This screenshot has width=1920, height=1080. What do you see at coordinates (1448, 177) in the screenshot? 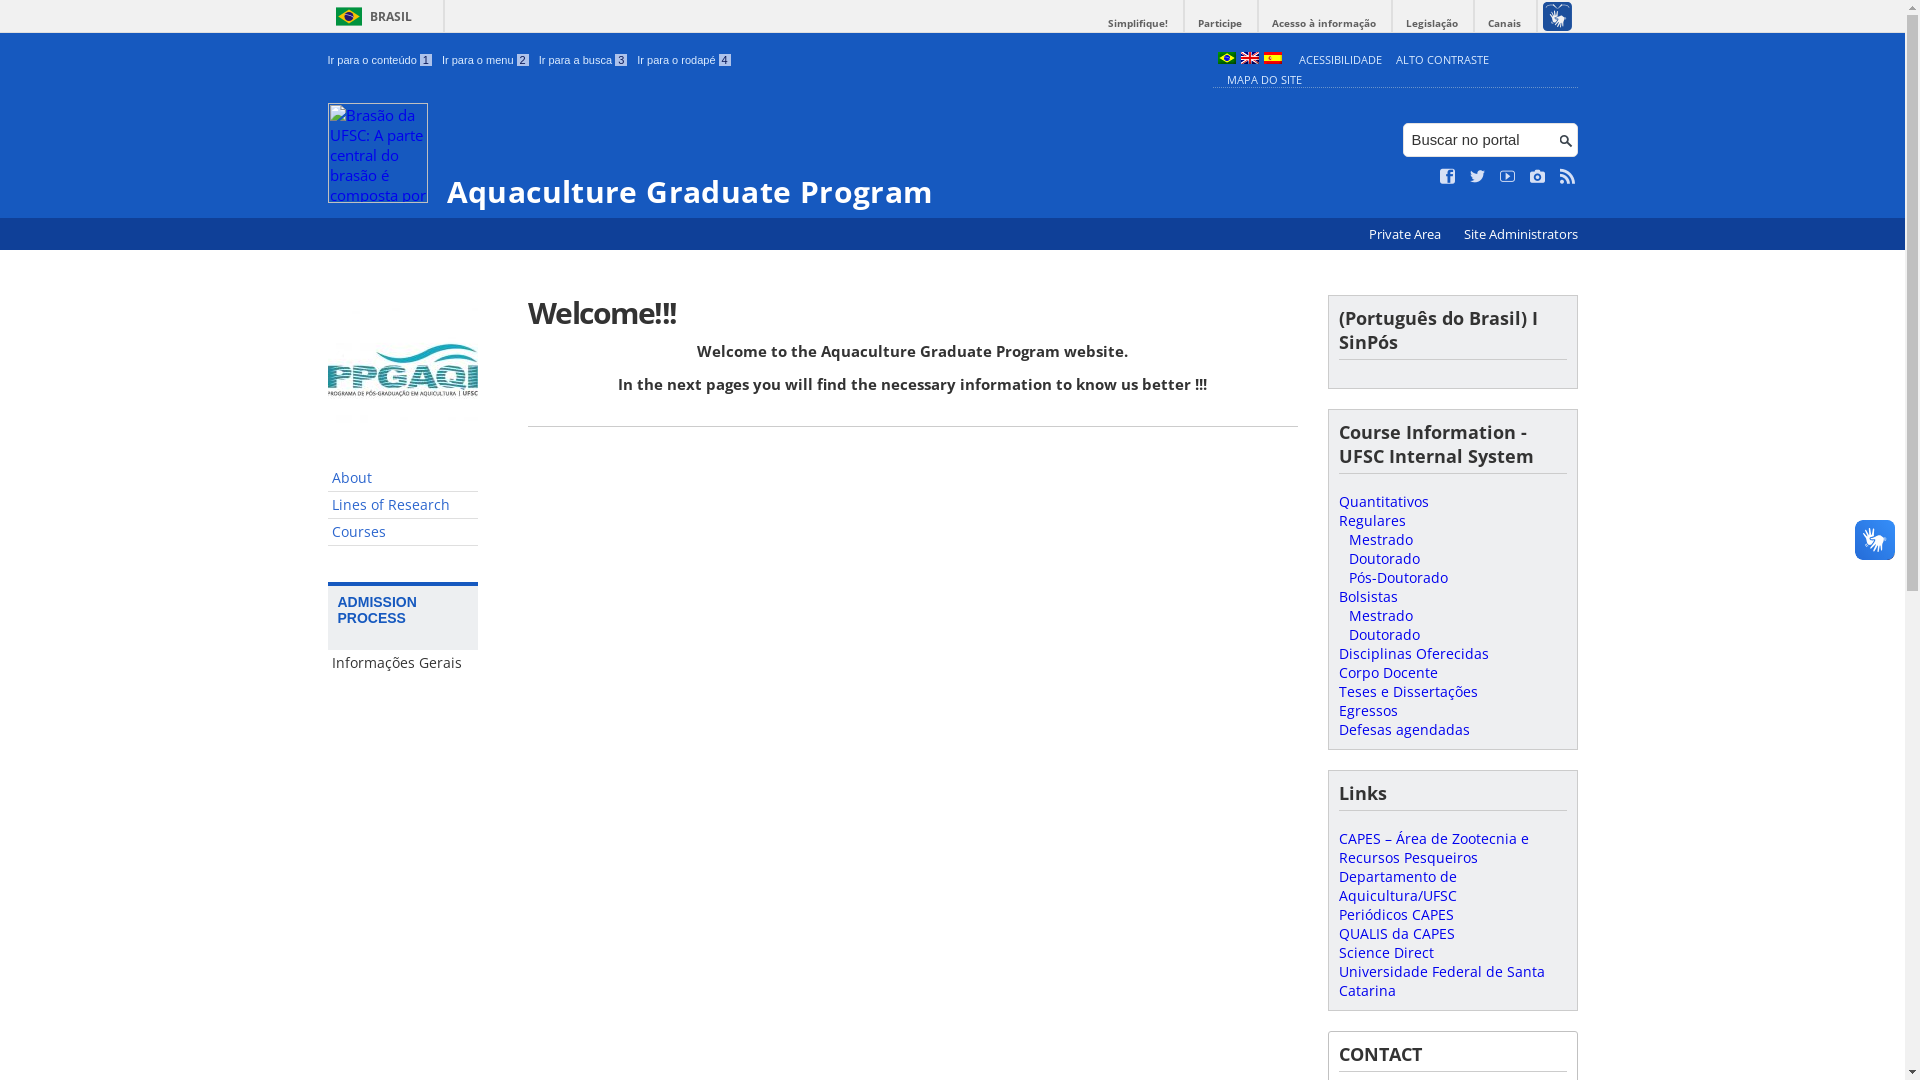
I see `Curta no Facebook` at bounding box center [1448, 177].